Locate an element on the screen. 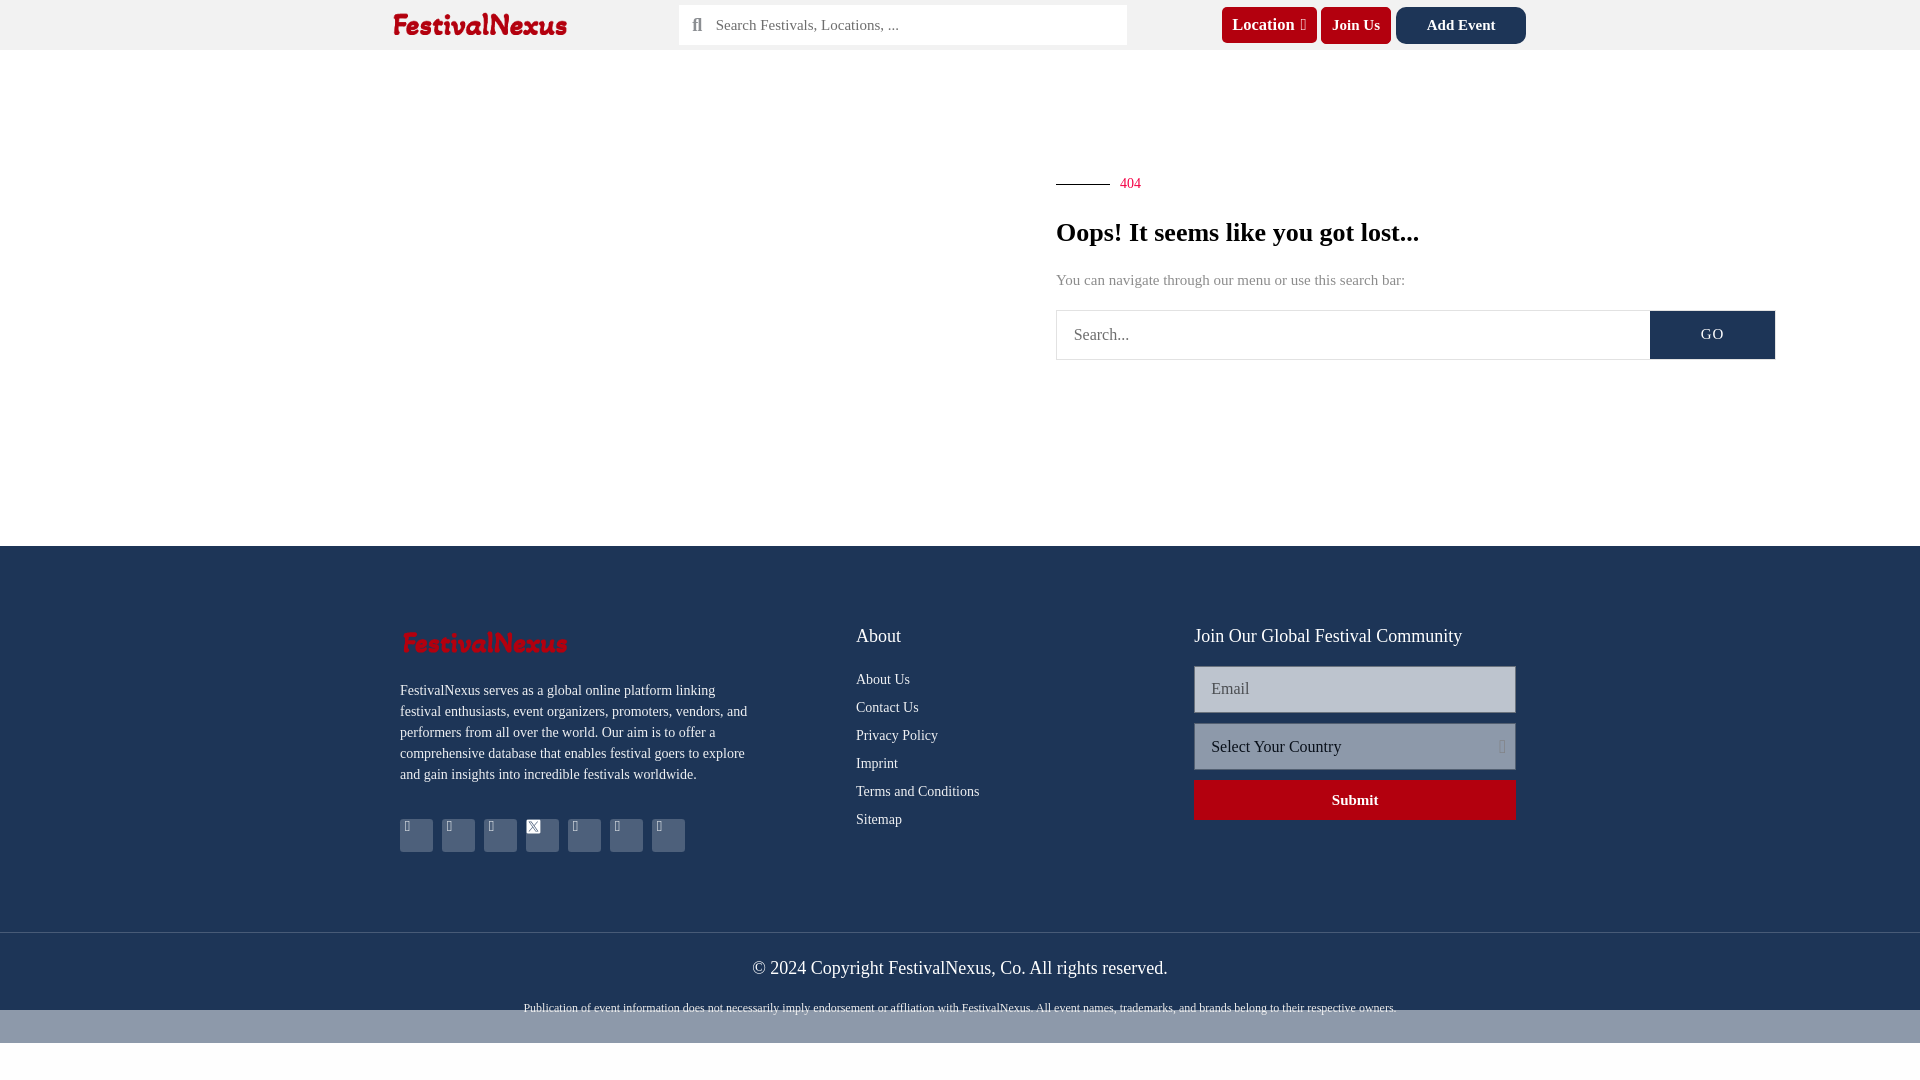 This screenshot has width=1920, height=1080. Location is located at coordinates (1268, 25).